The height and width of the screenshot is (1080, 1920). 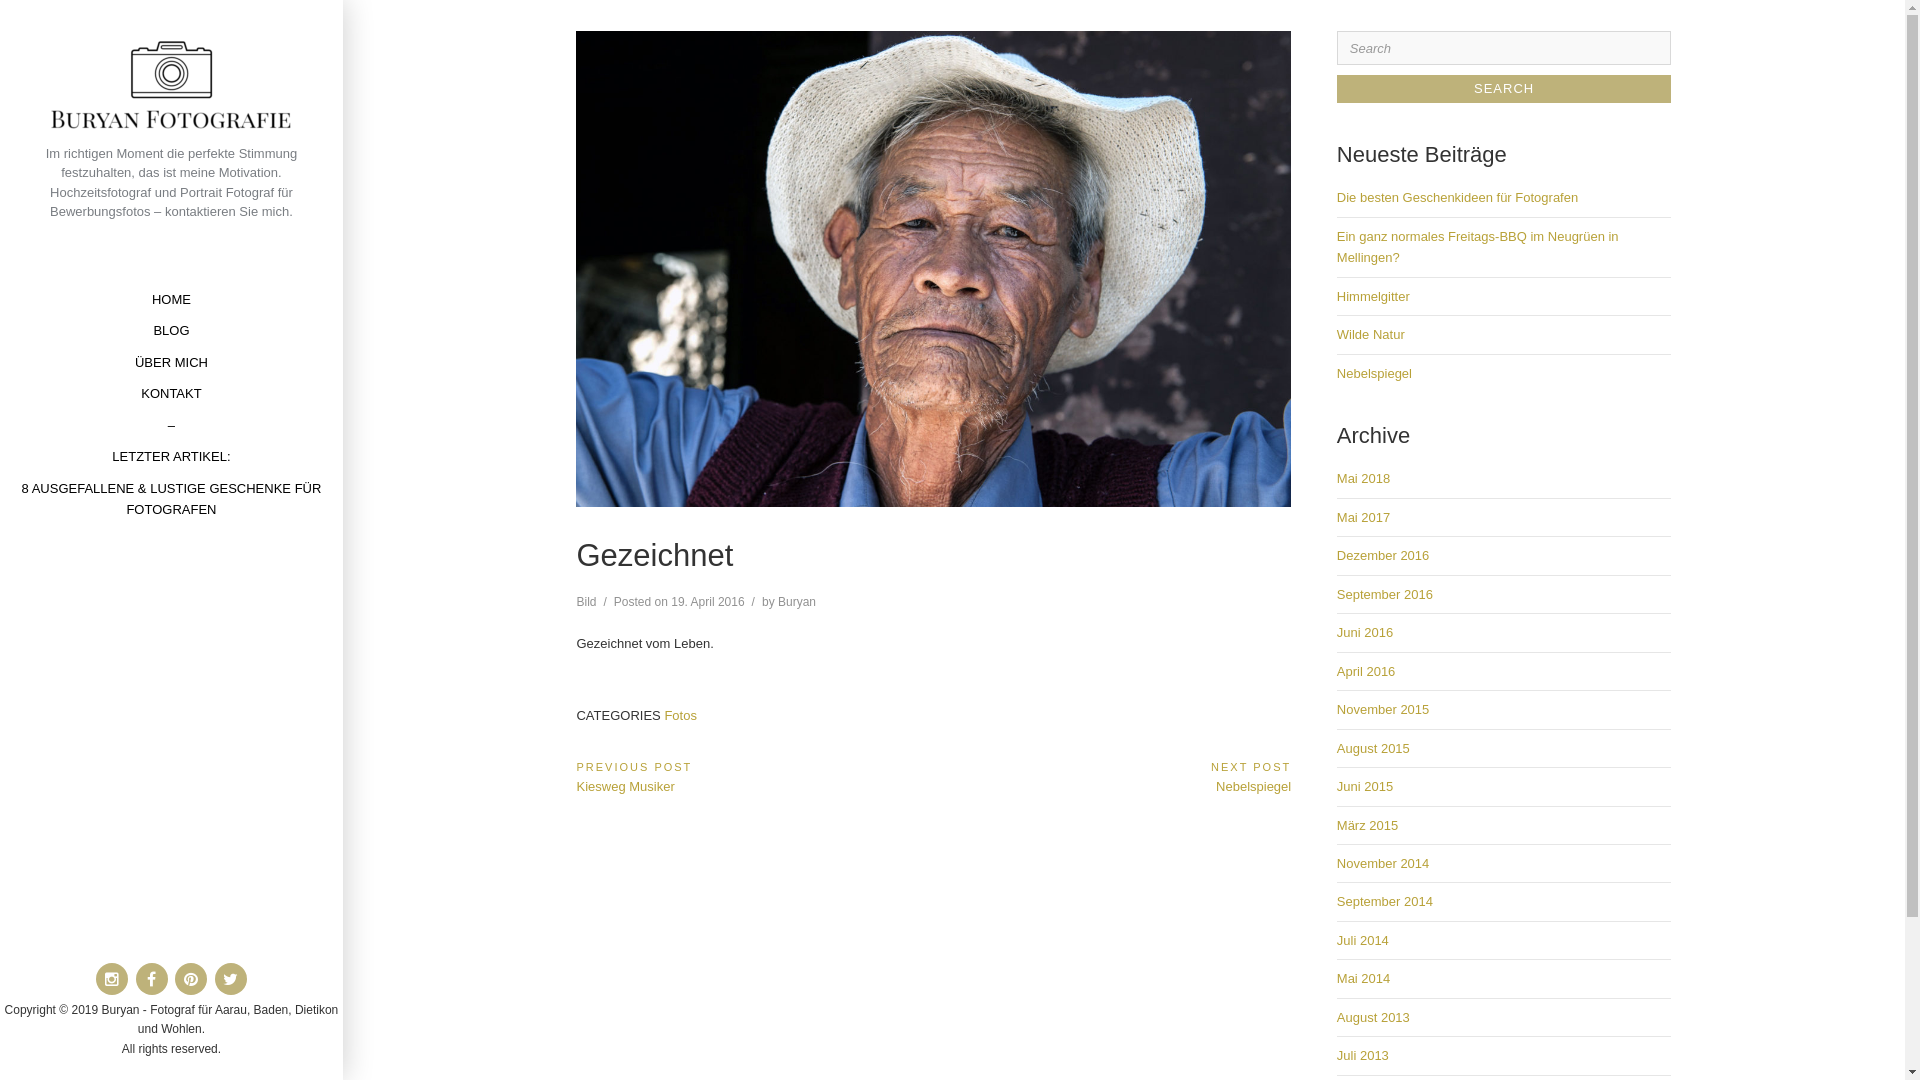 What do you see at coordinates (797, 602) in the screenshot?
I see `Buryan` at bounding box center [797, 602].